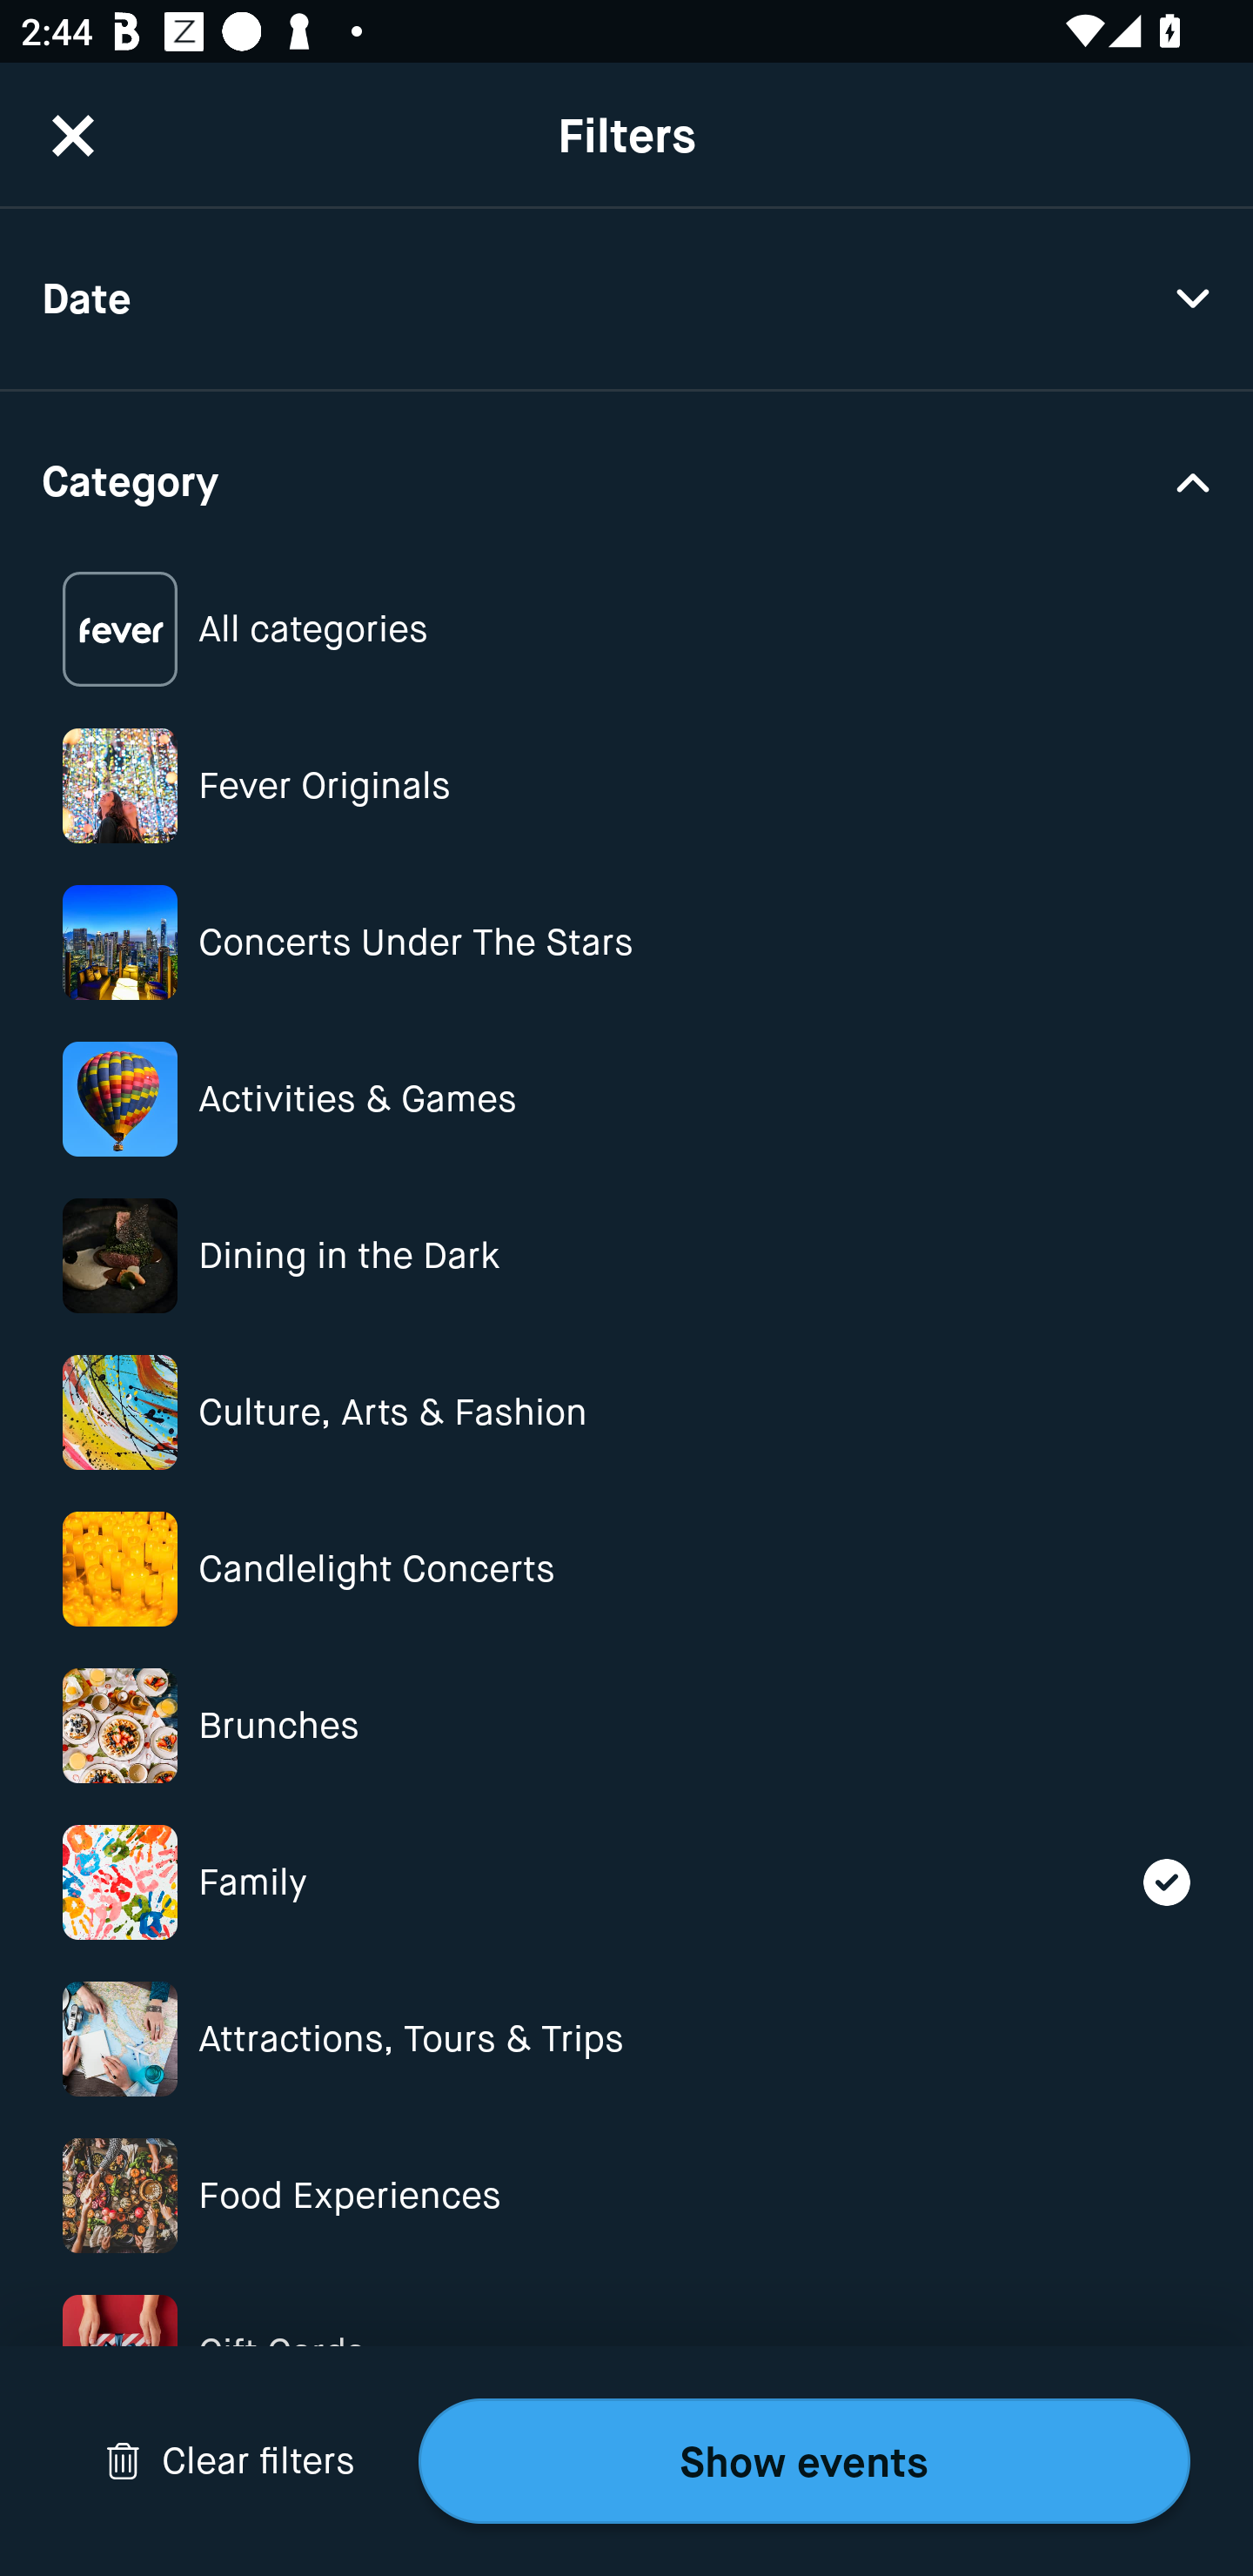 The image size is (1253, 2576). What do you see at coordinates (626, 1726) in the screenshot?
I see `Category Image Brunches` at bounding box center [626, 1726].